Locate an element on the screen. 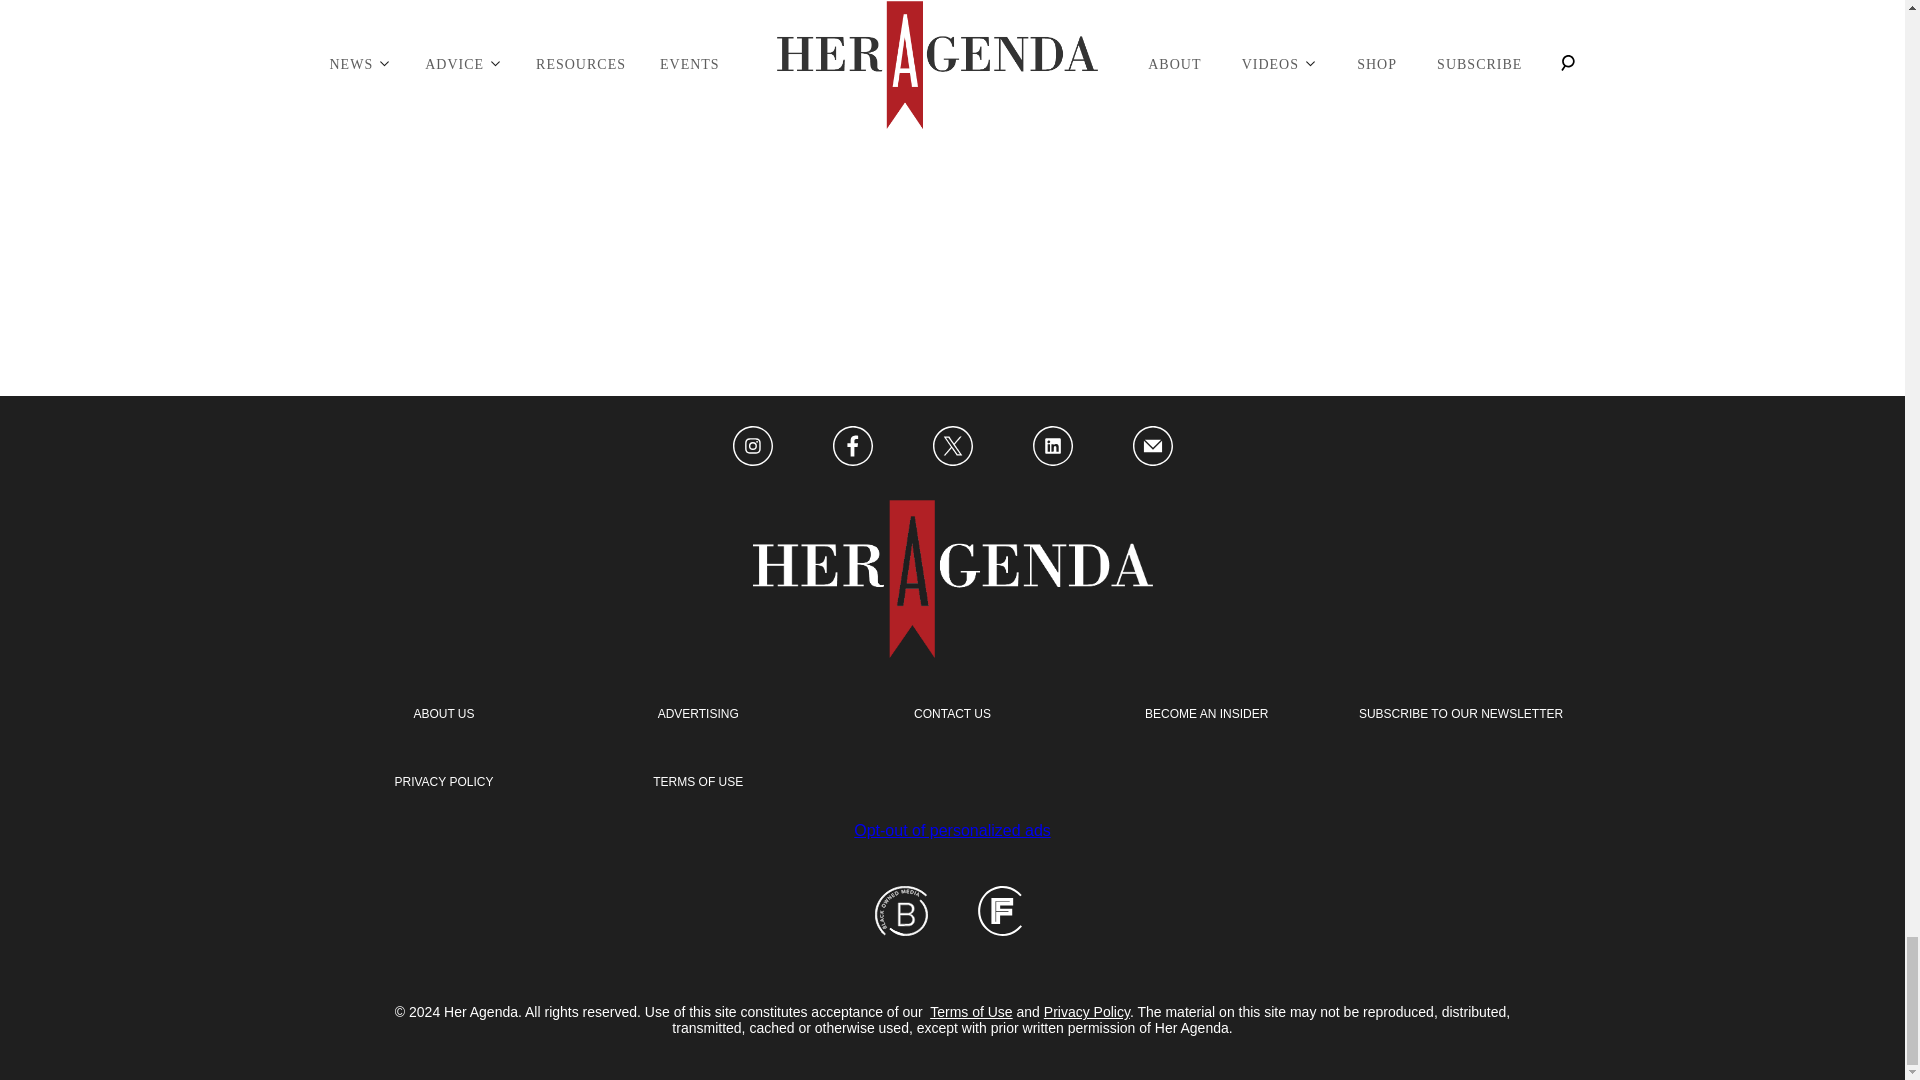 The width and height of the screenshot is (1920, 1080). Link to LinkedIn is located at coordinates (1052, 447).